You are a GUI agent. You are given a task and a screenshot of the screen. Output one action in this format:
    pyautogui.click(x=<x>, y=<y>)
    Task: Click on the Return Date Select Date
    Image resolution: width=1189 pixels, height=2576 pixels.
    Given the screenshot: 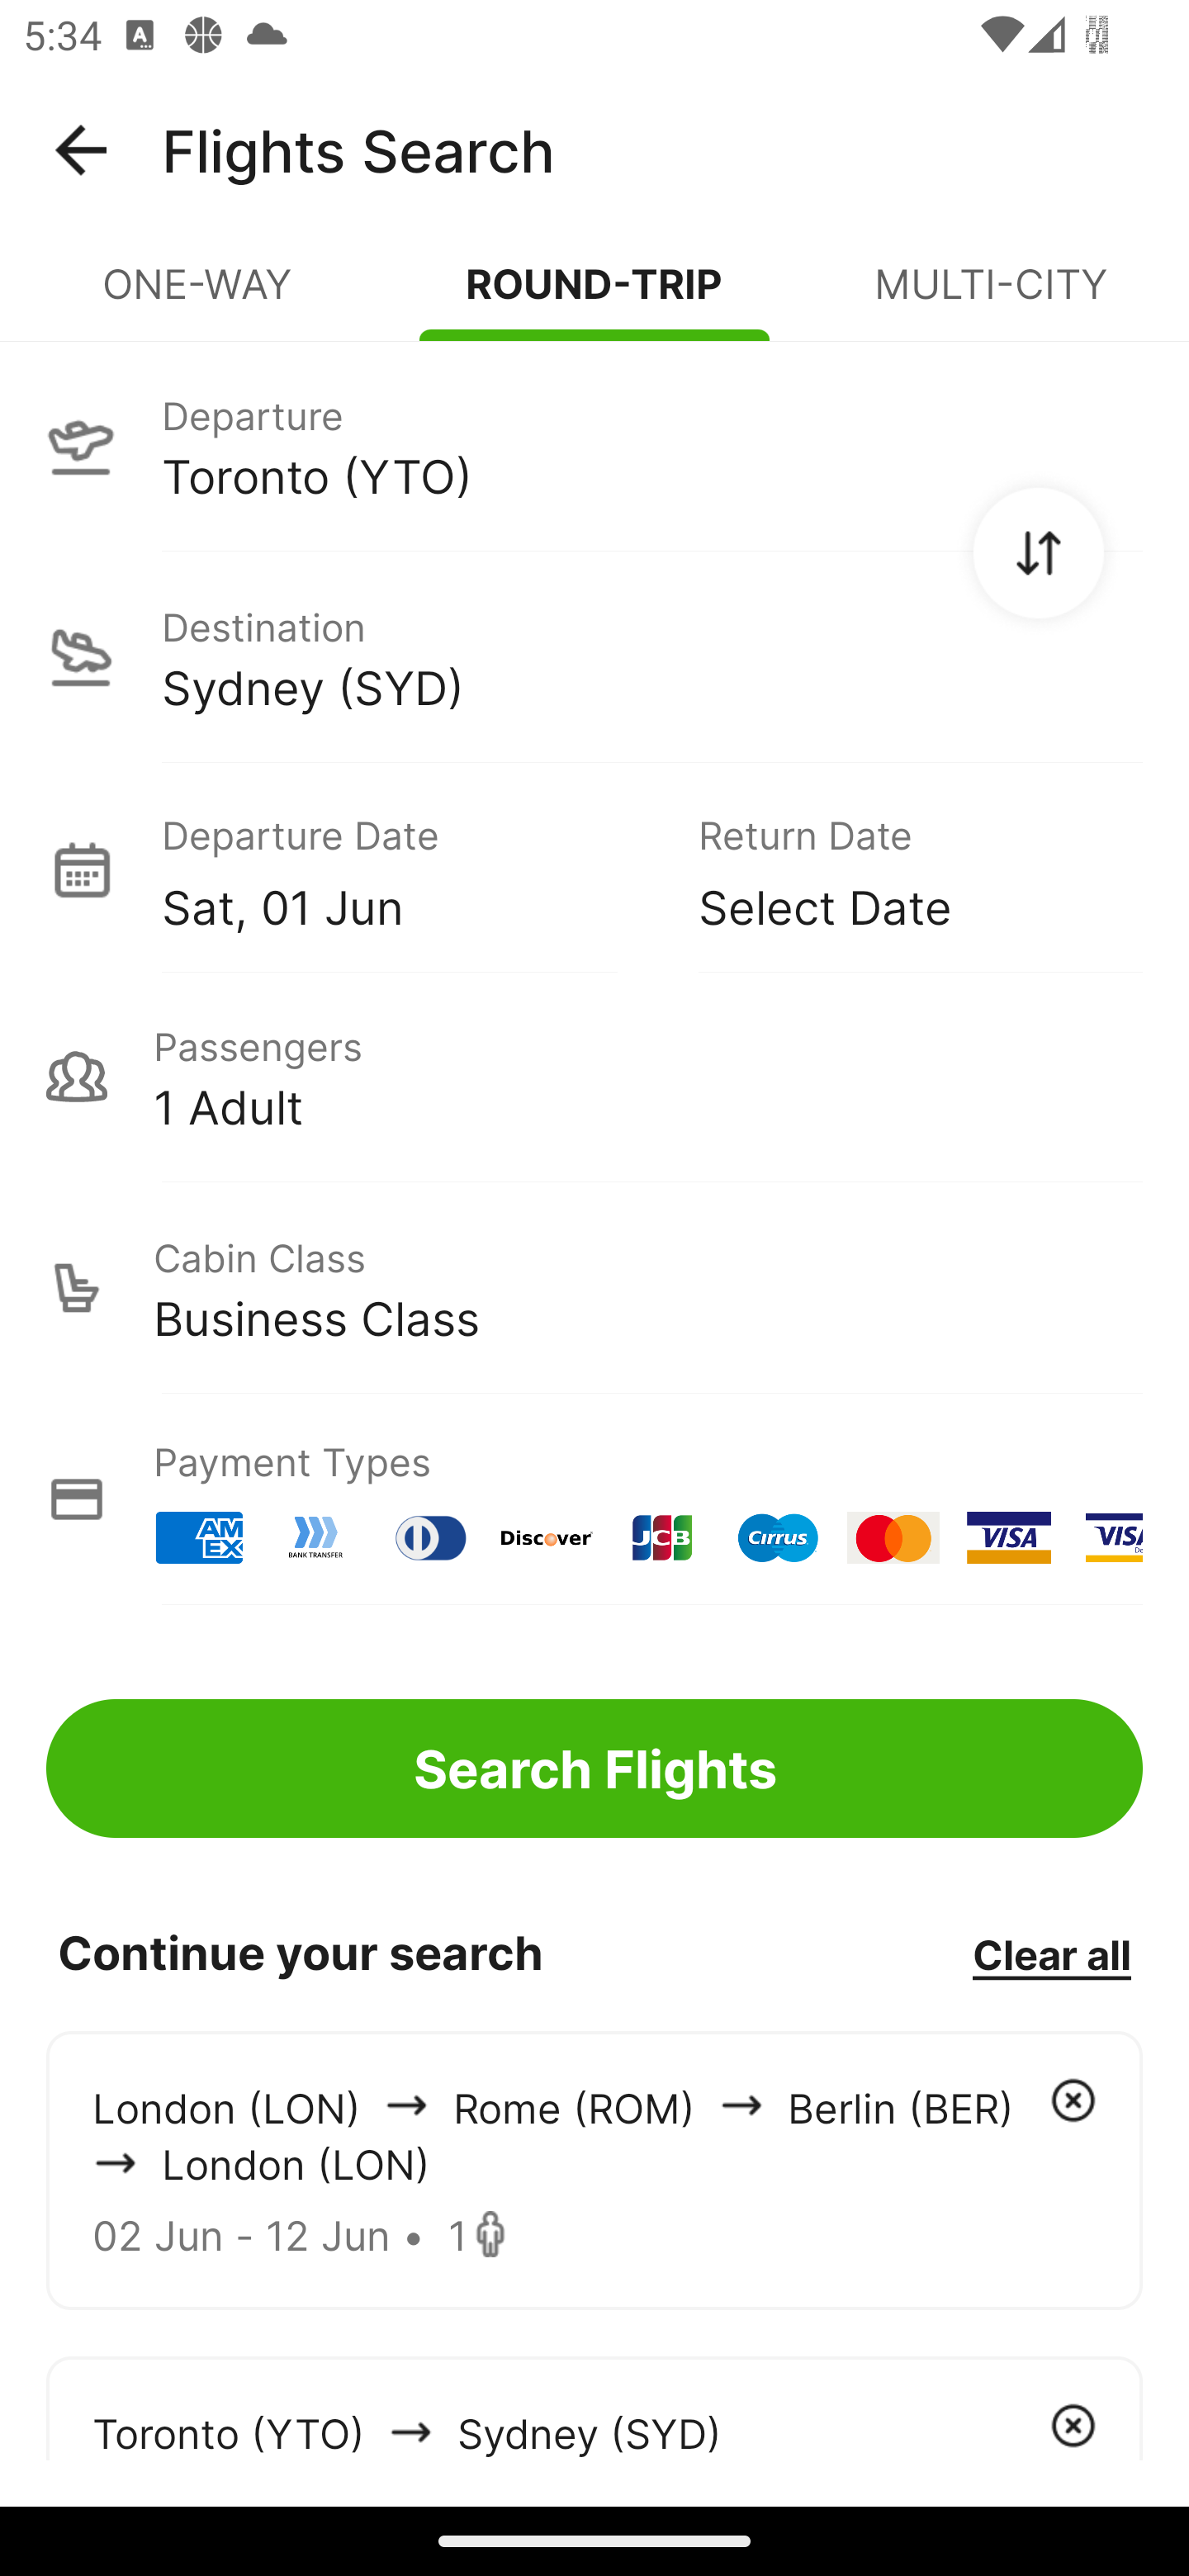 What is the action you would take?
    pyautogui.click(x=897, y=869)
    